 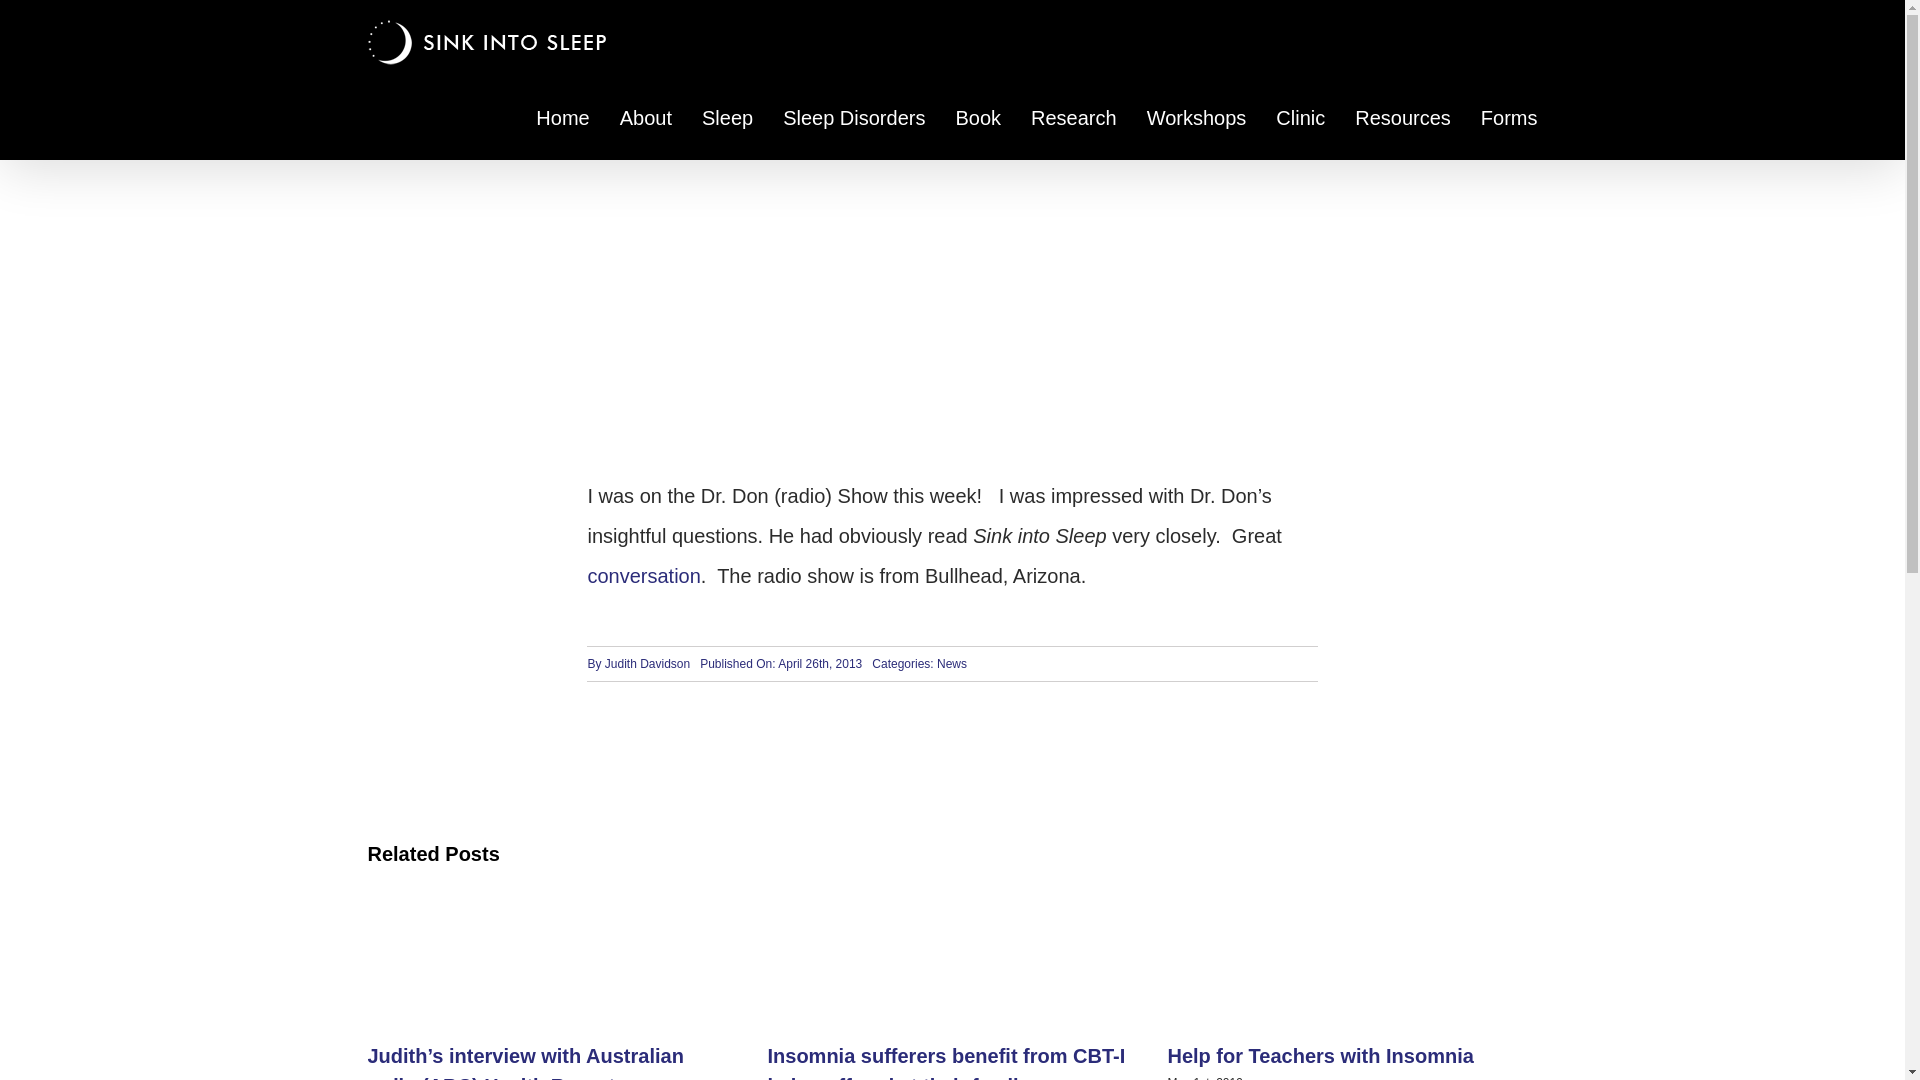 What do you see at coordinates (1196, 117) in the screenshot?
I see `Workshops` at bounding box center [1196, 117].